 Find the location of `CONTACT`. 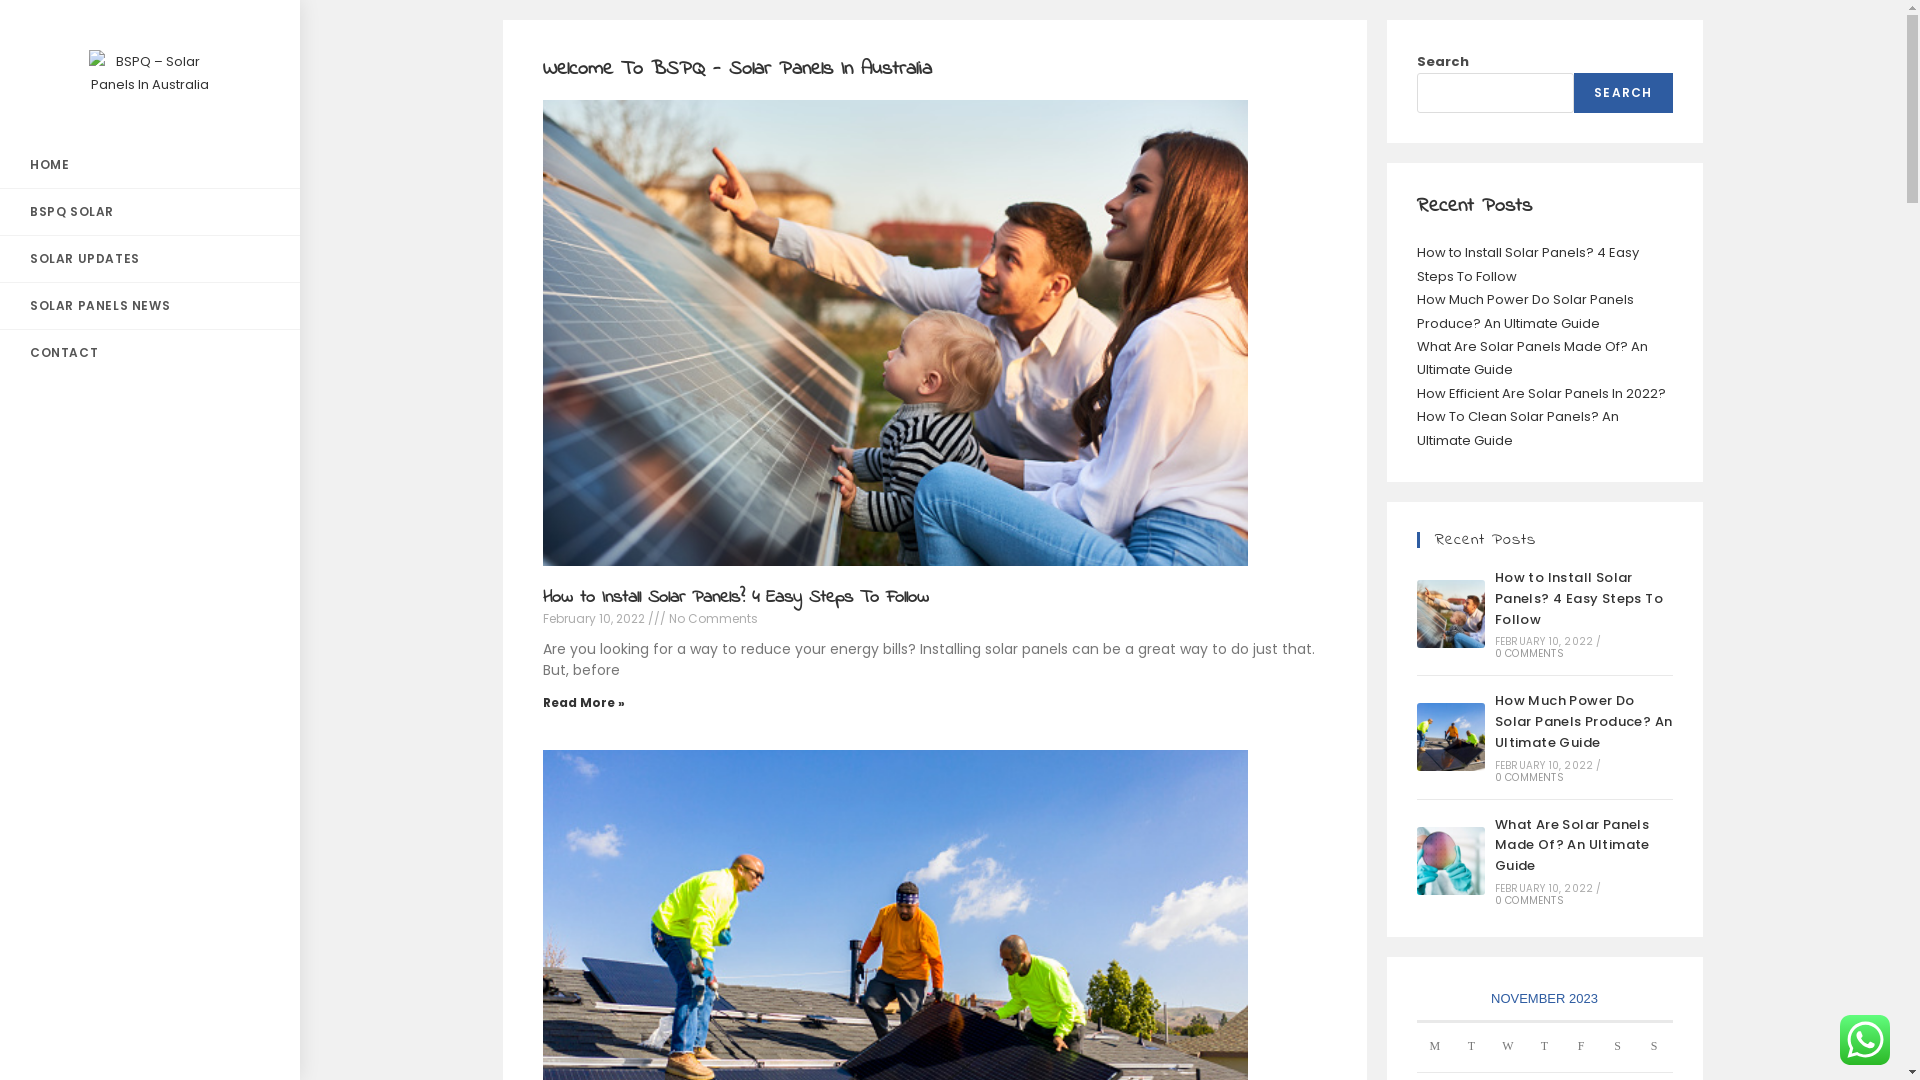

CONTACT is located at coordinates (150, 353).